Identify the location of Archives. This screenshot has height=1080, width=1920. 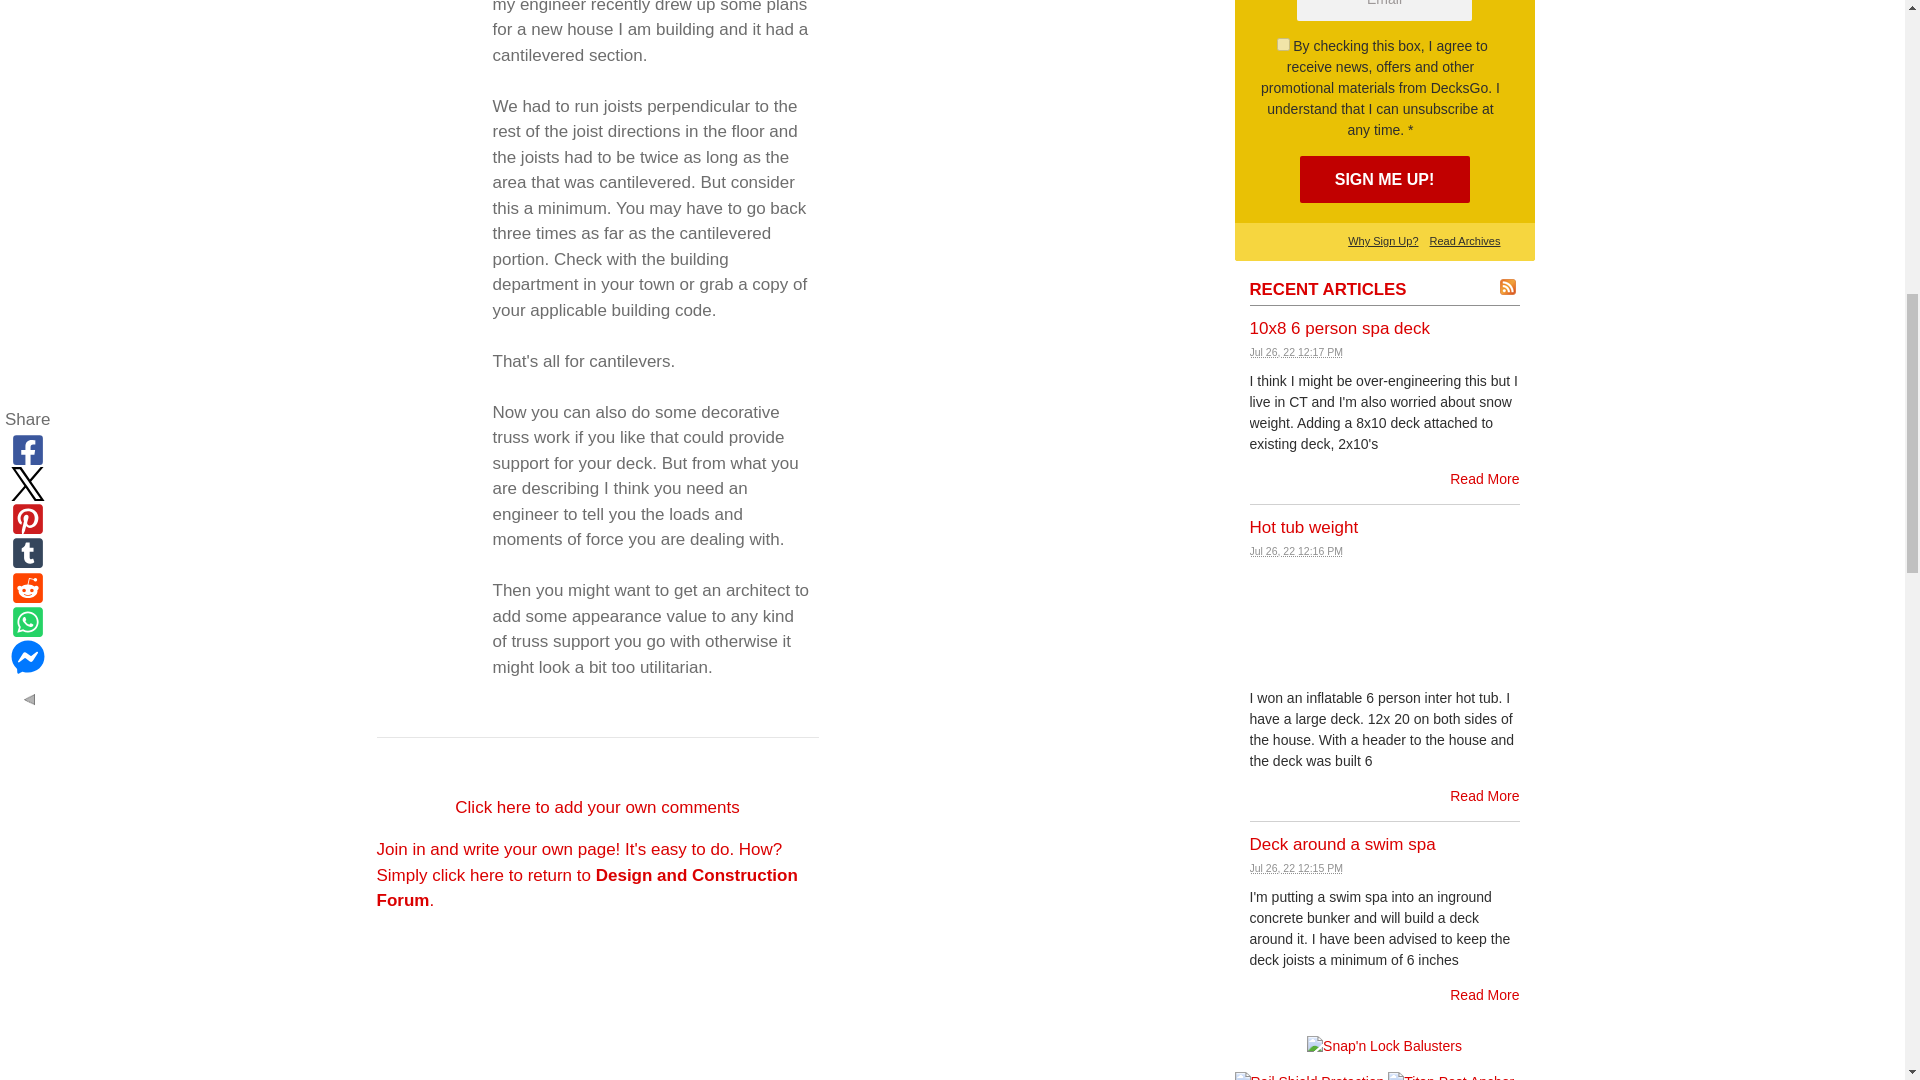
(1466, 241).